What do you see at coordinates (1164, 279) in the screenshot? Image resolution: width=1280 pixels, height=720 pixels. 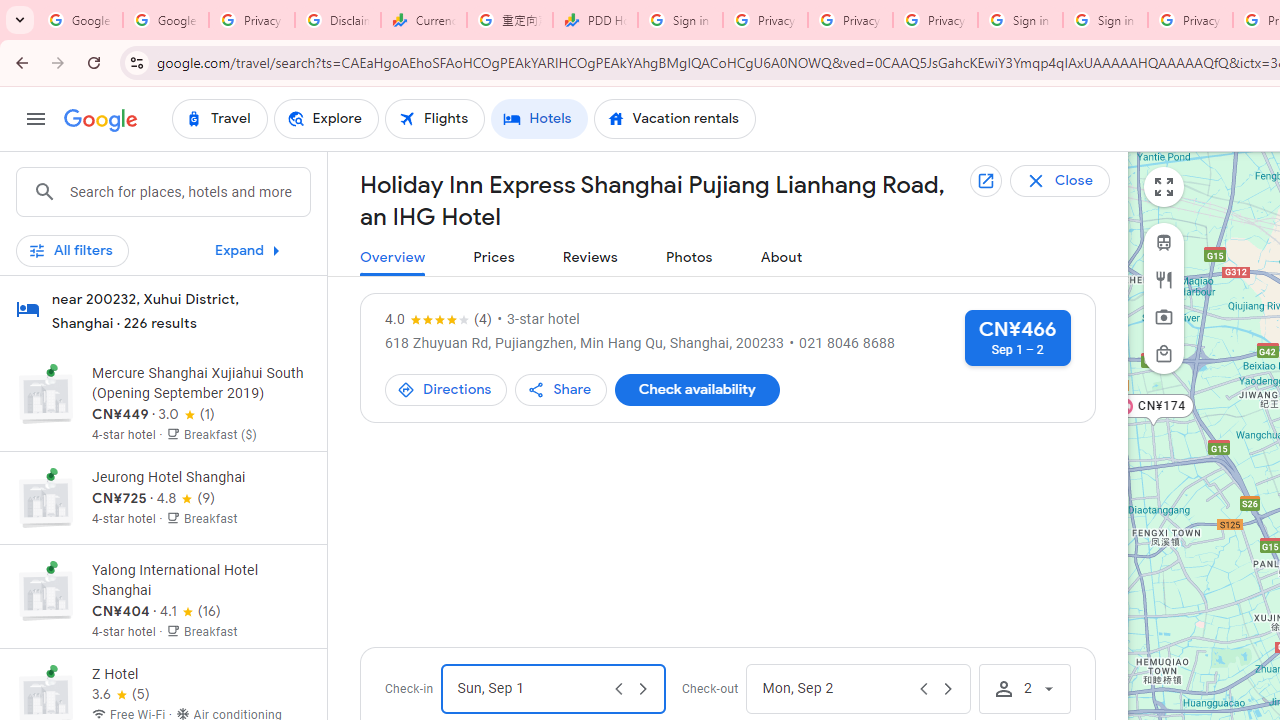 I see `Areas for dining` at bounding box center [1164, 279].